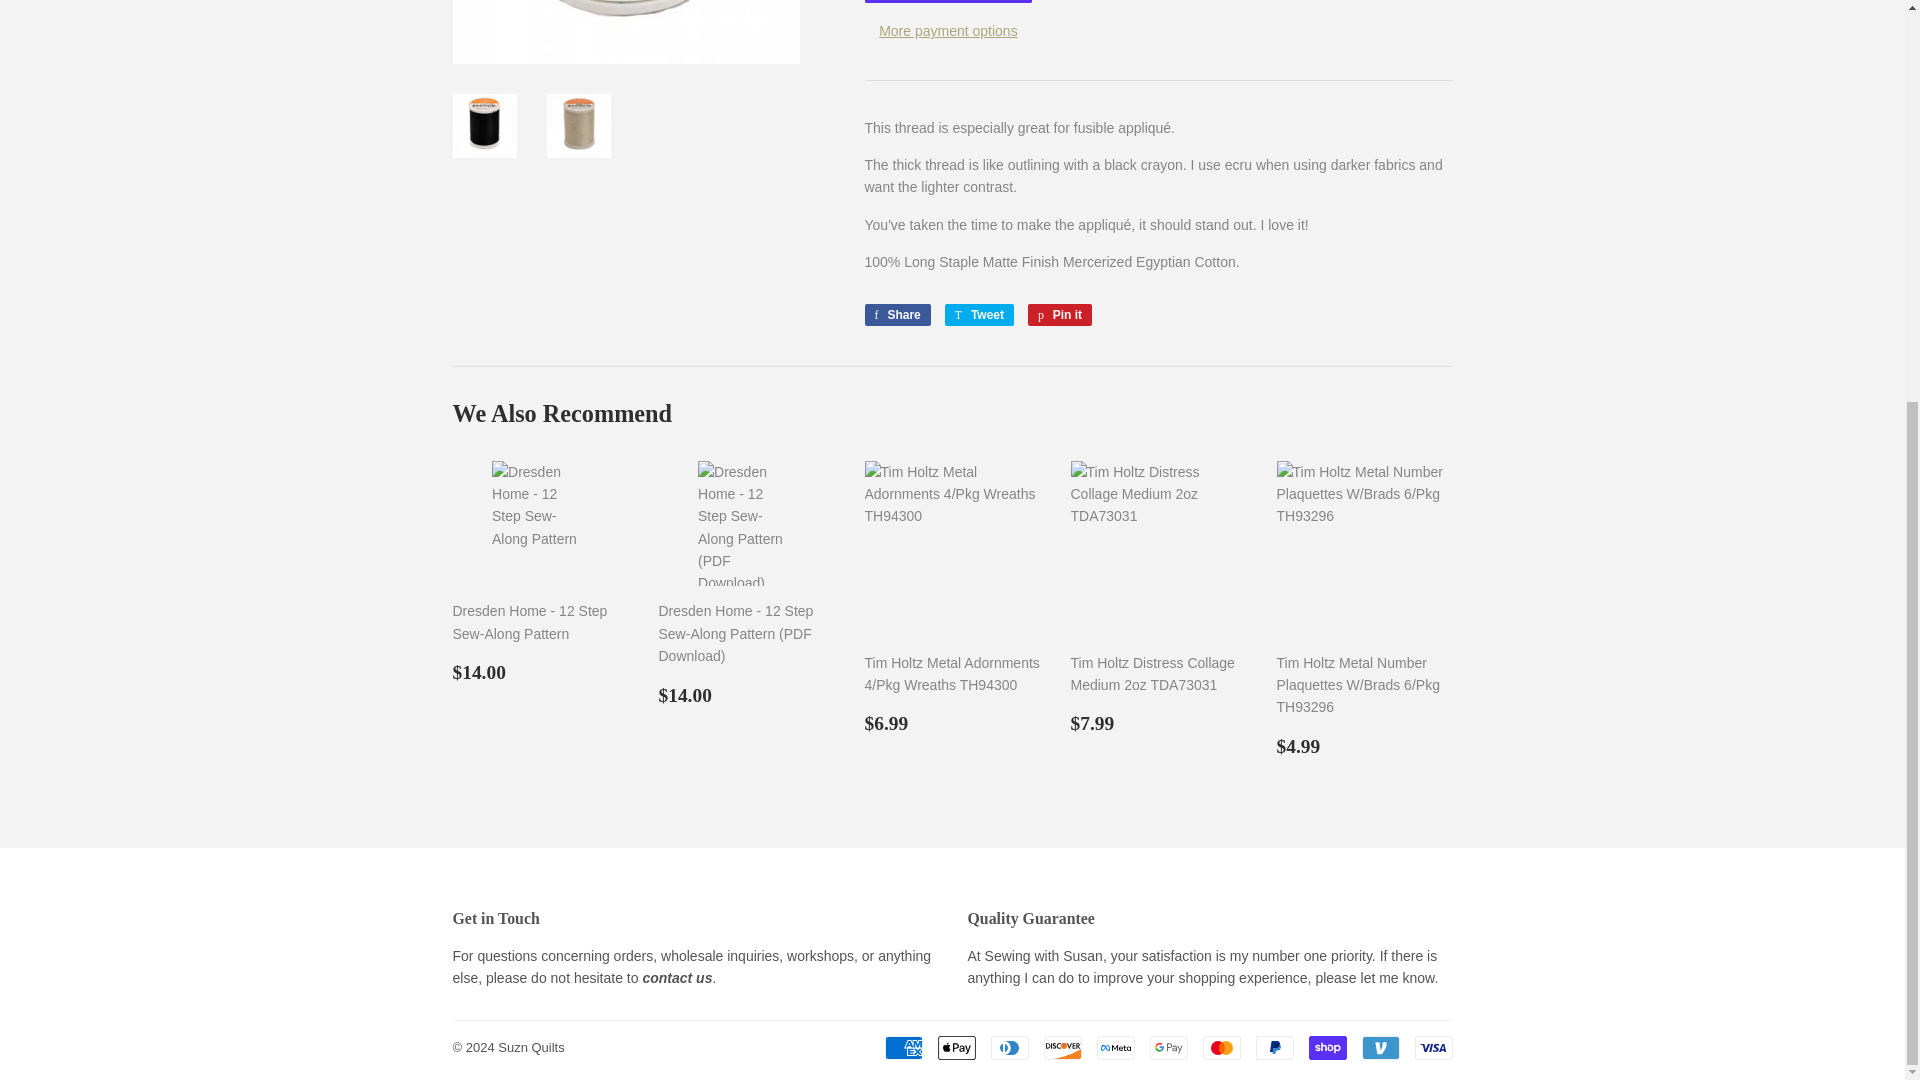 Image resolution: width=1920 pixels, height=1080 pixels. Describe the element at coordinates (676, 978) in the screenshot. I see `Contact Us` at that location.